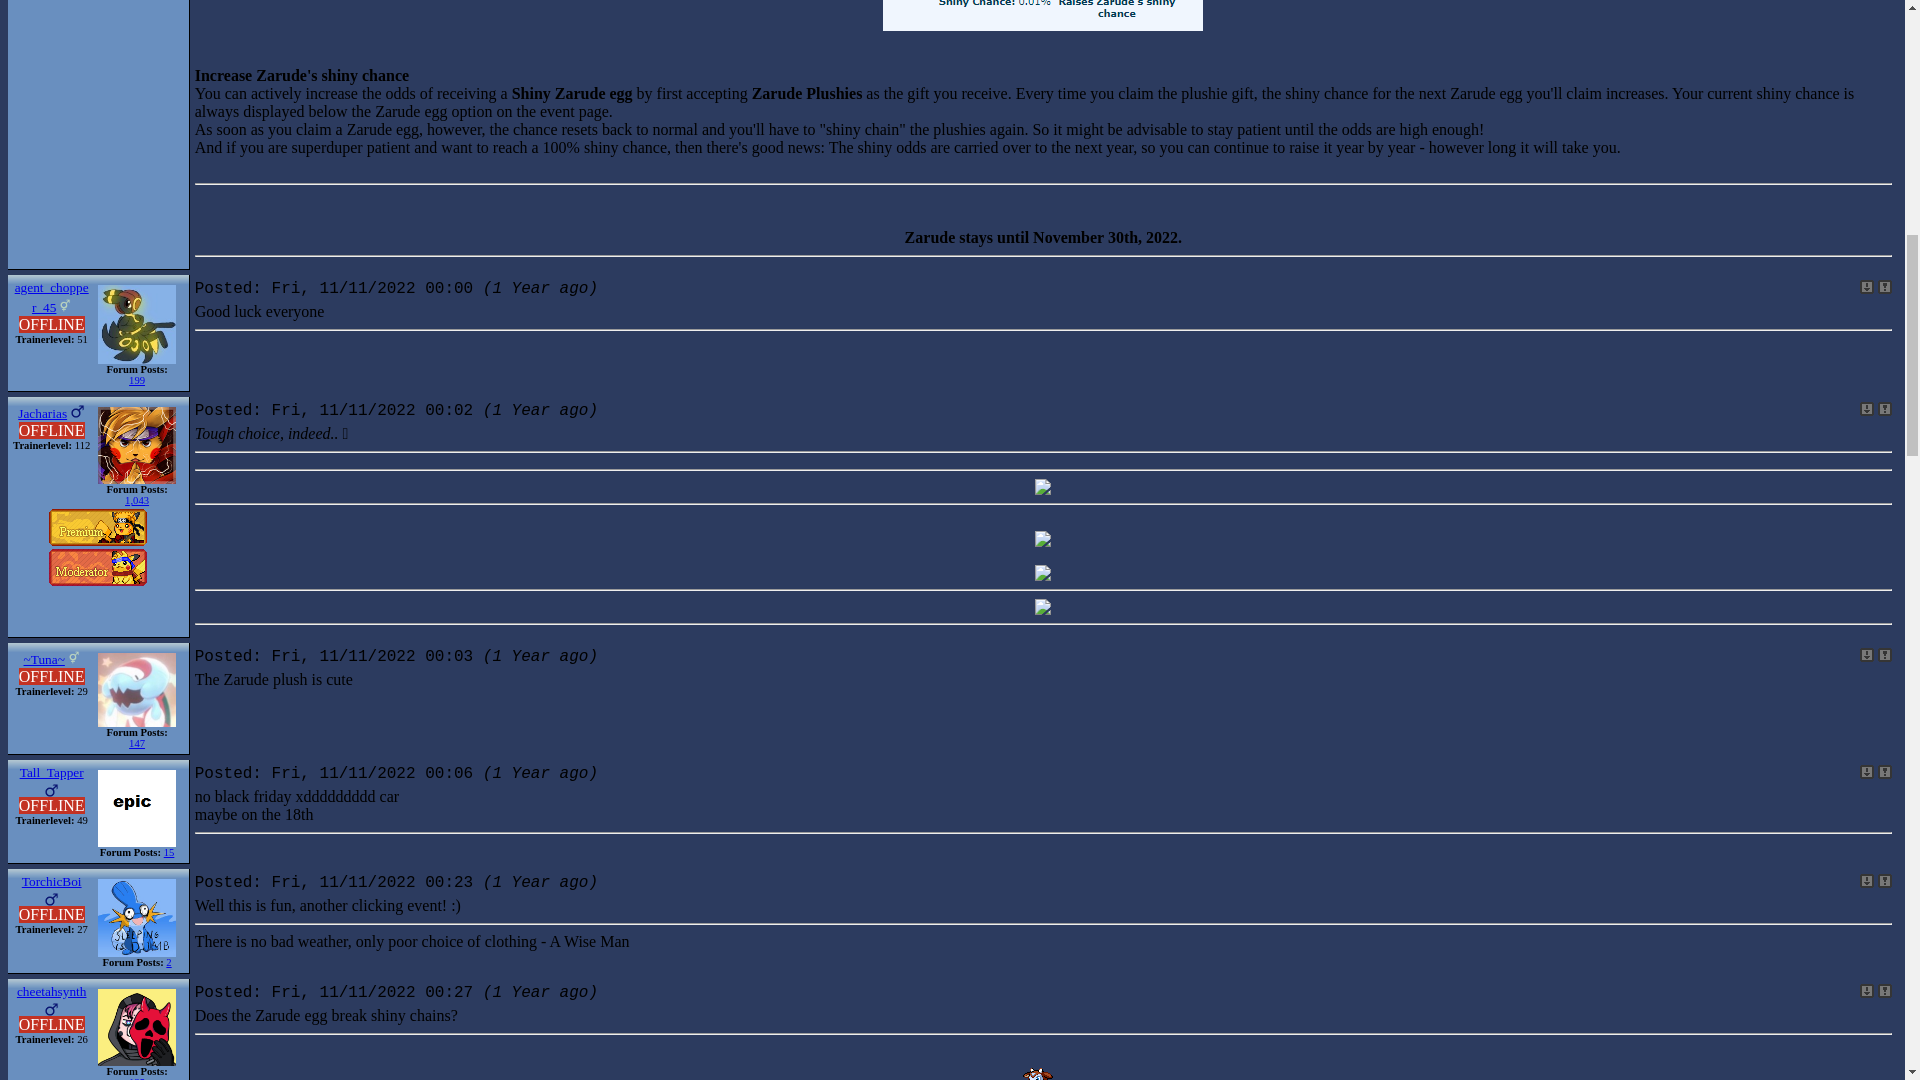 The image size is (1920, 1080). What do you see at coordinates (1866, 286) in the screenshot?
I see `Permanent Link to this Post` at bounding box center [1866, 286].